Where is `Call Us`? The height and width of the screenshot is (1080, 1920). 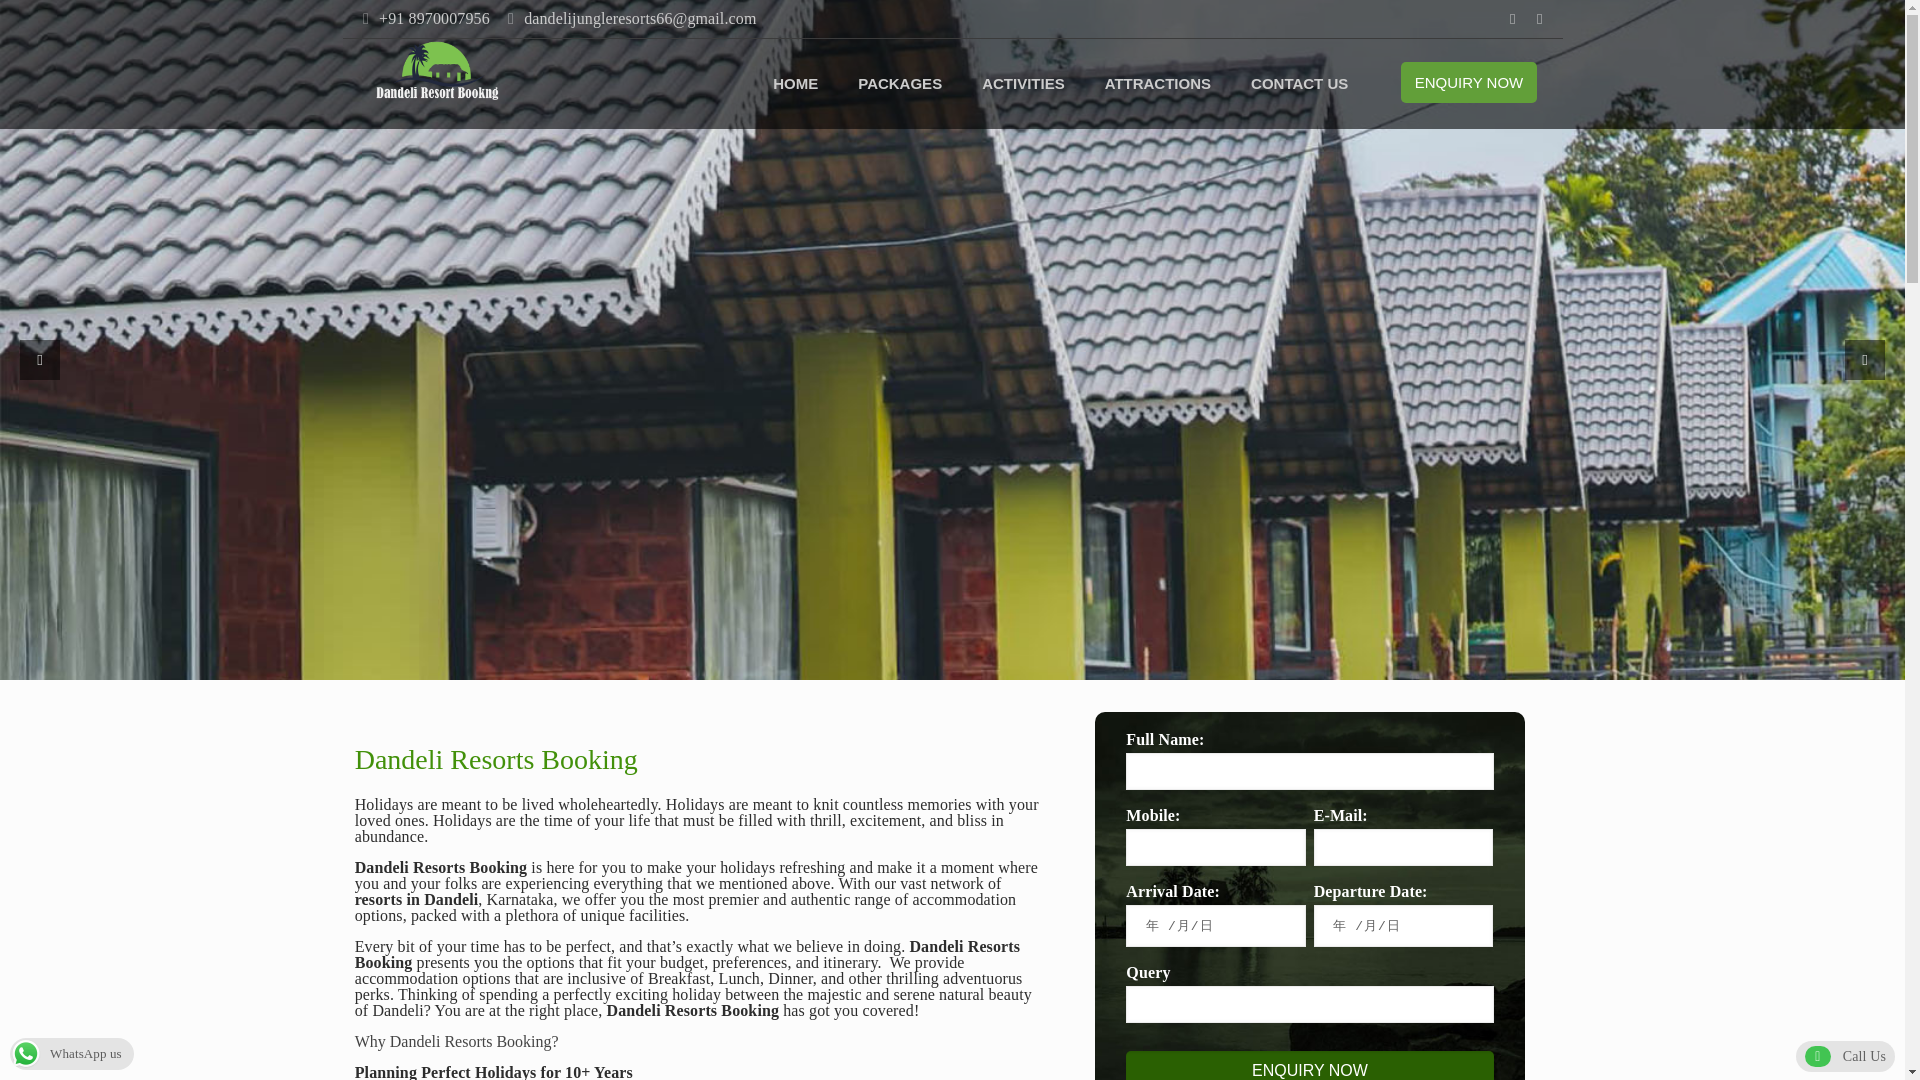 Call Us is located at coordinates (1845, 1056).